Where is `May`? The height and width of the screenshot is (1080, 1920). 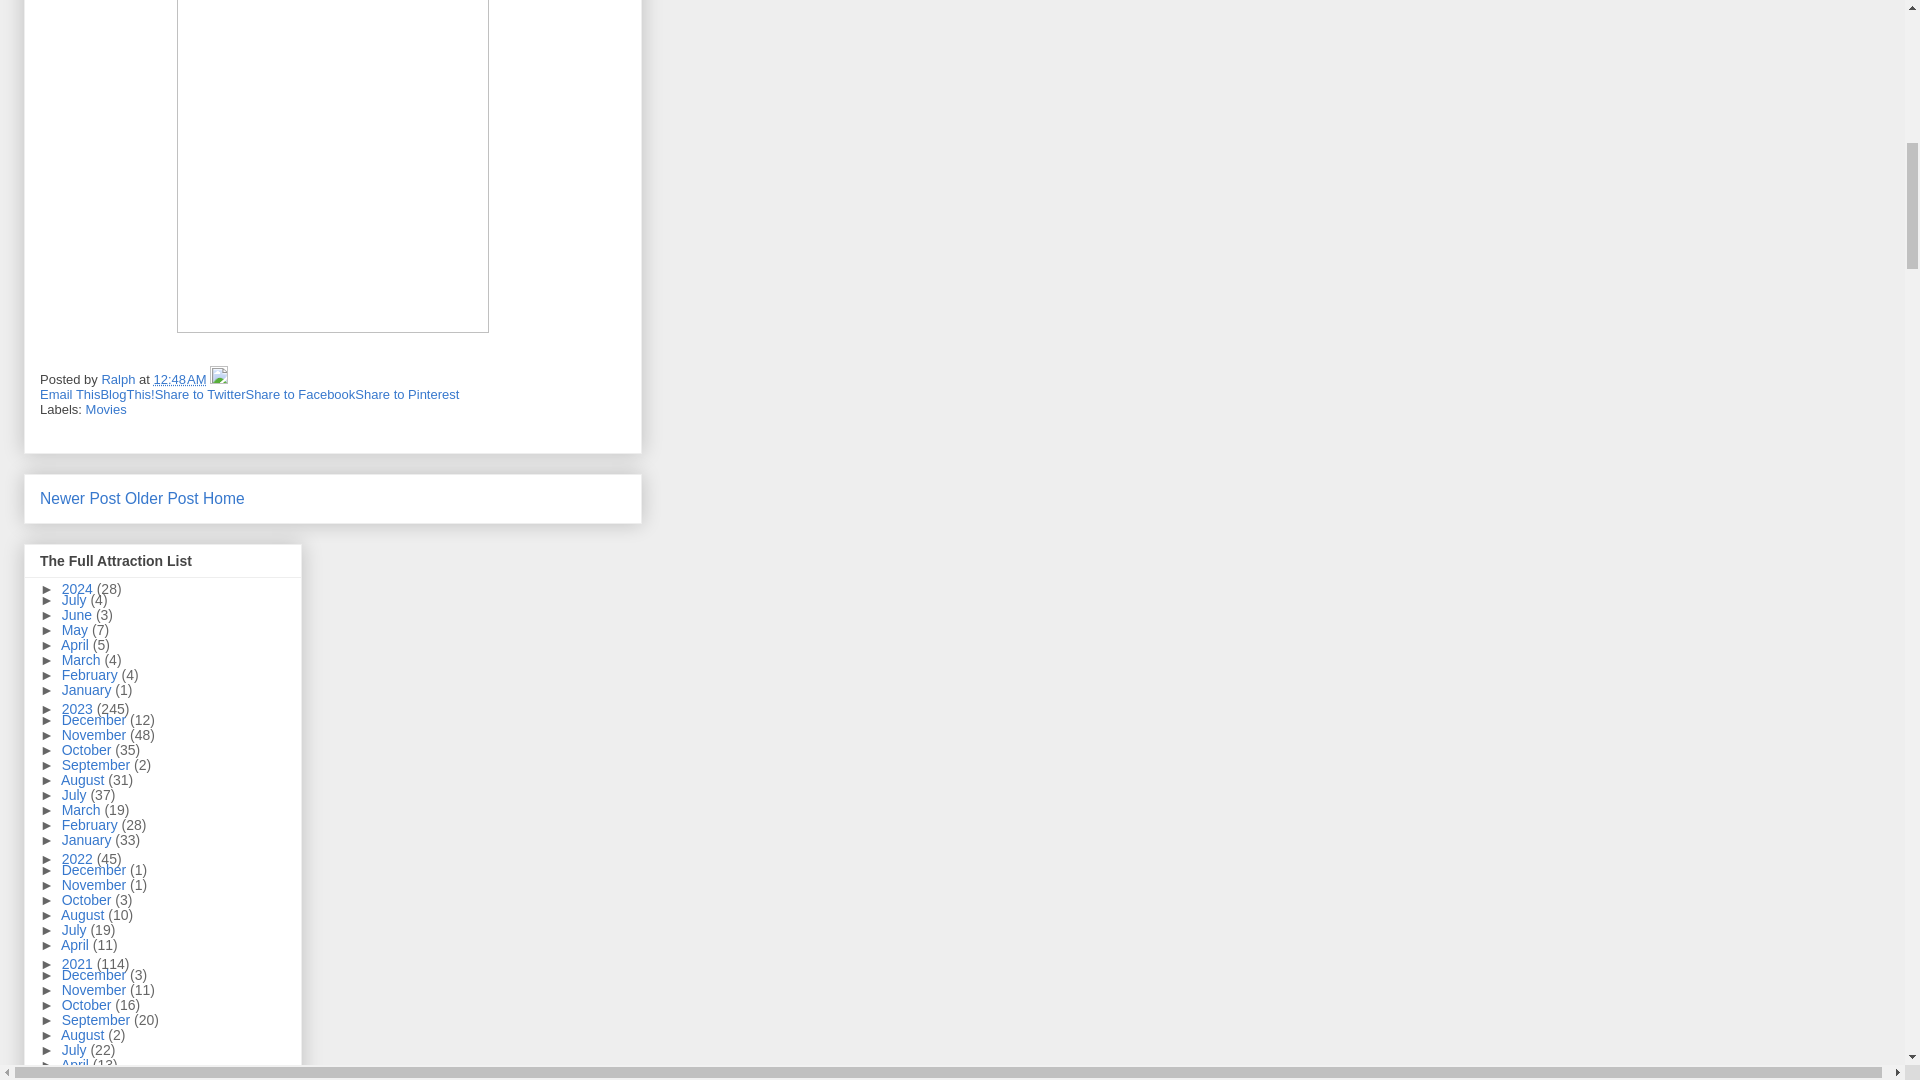
May is located at coordinates (76, 630).